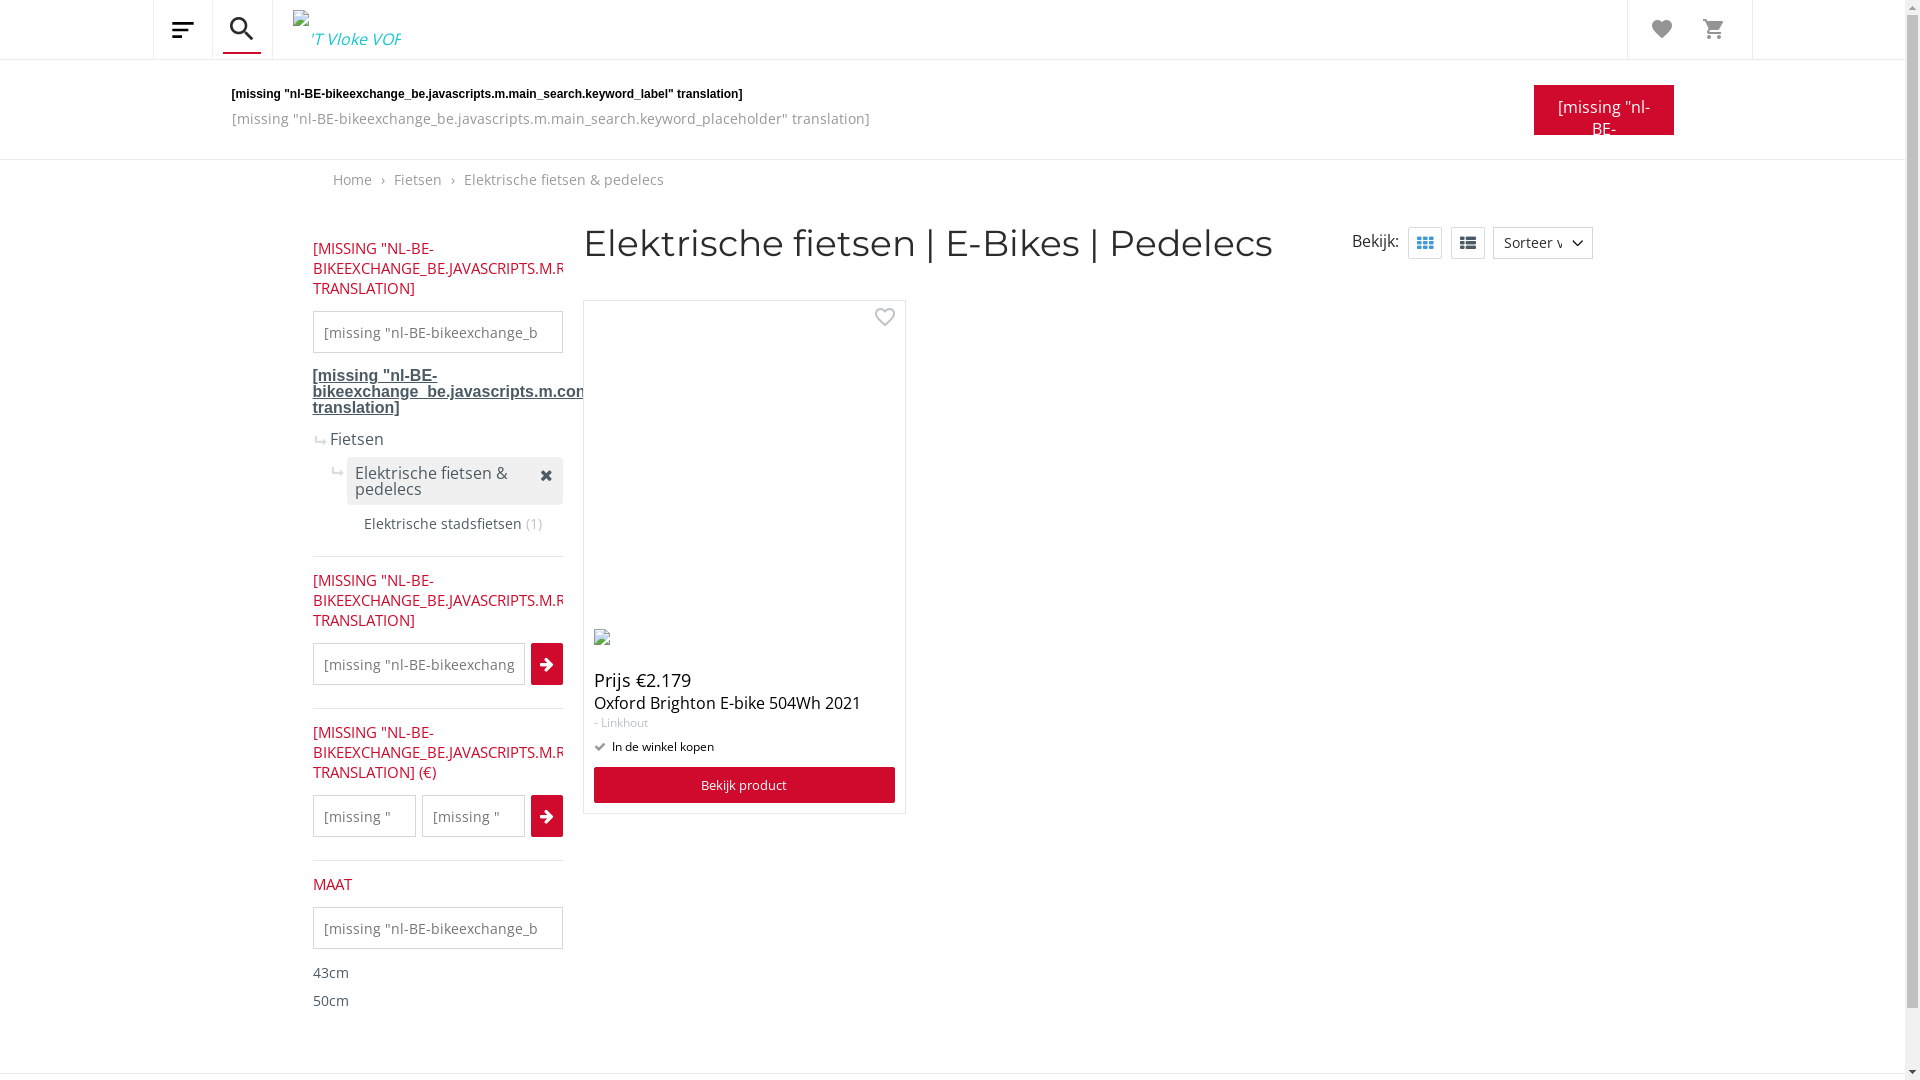 The height and width of the screenshot is (1080, 1920). What do you see at coordinates (744, 784) in the screenshot?
I see `Bekijk product` at bounding box center [744, 784].